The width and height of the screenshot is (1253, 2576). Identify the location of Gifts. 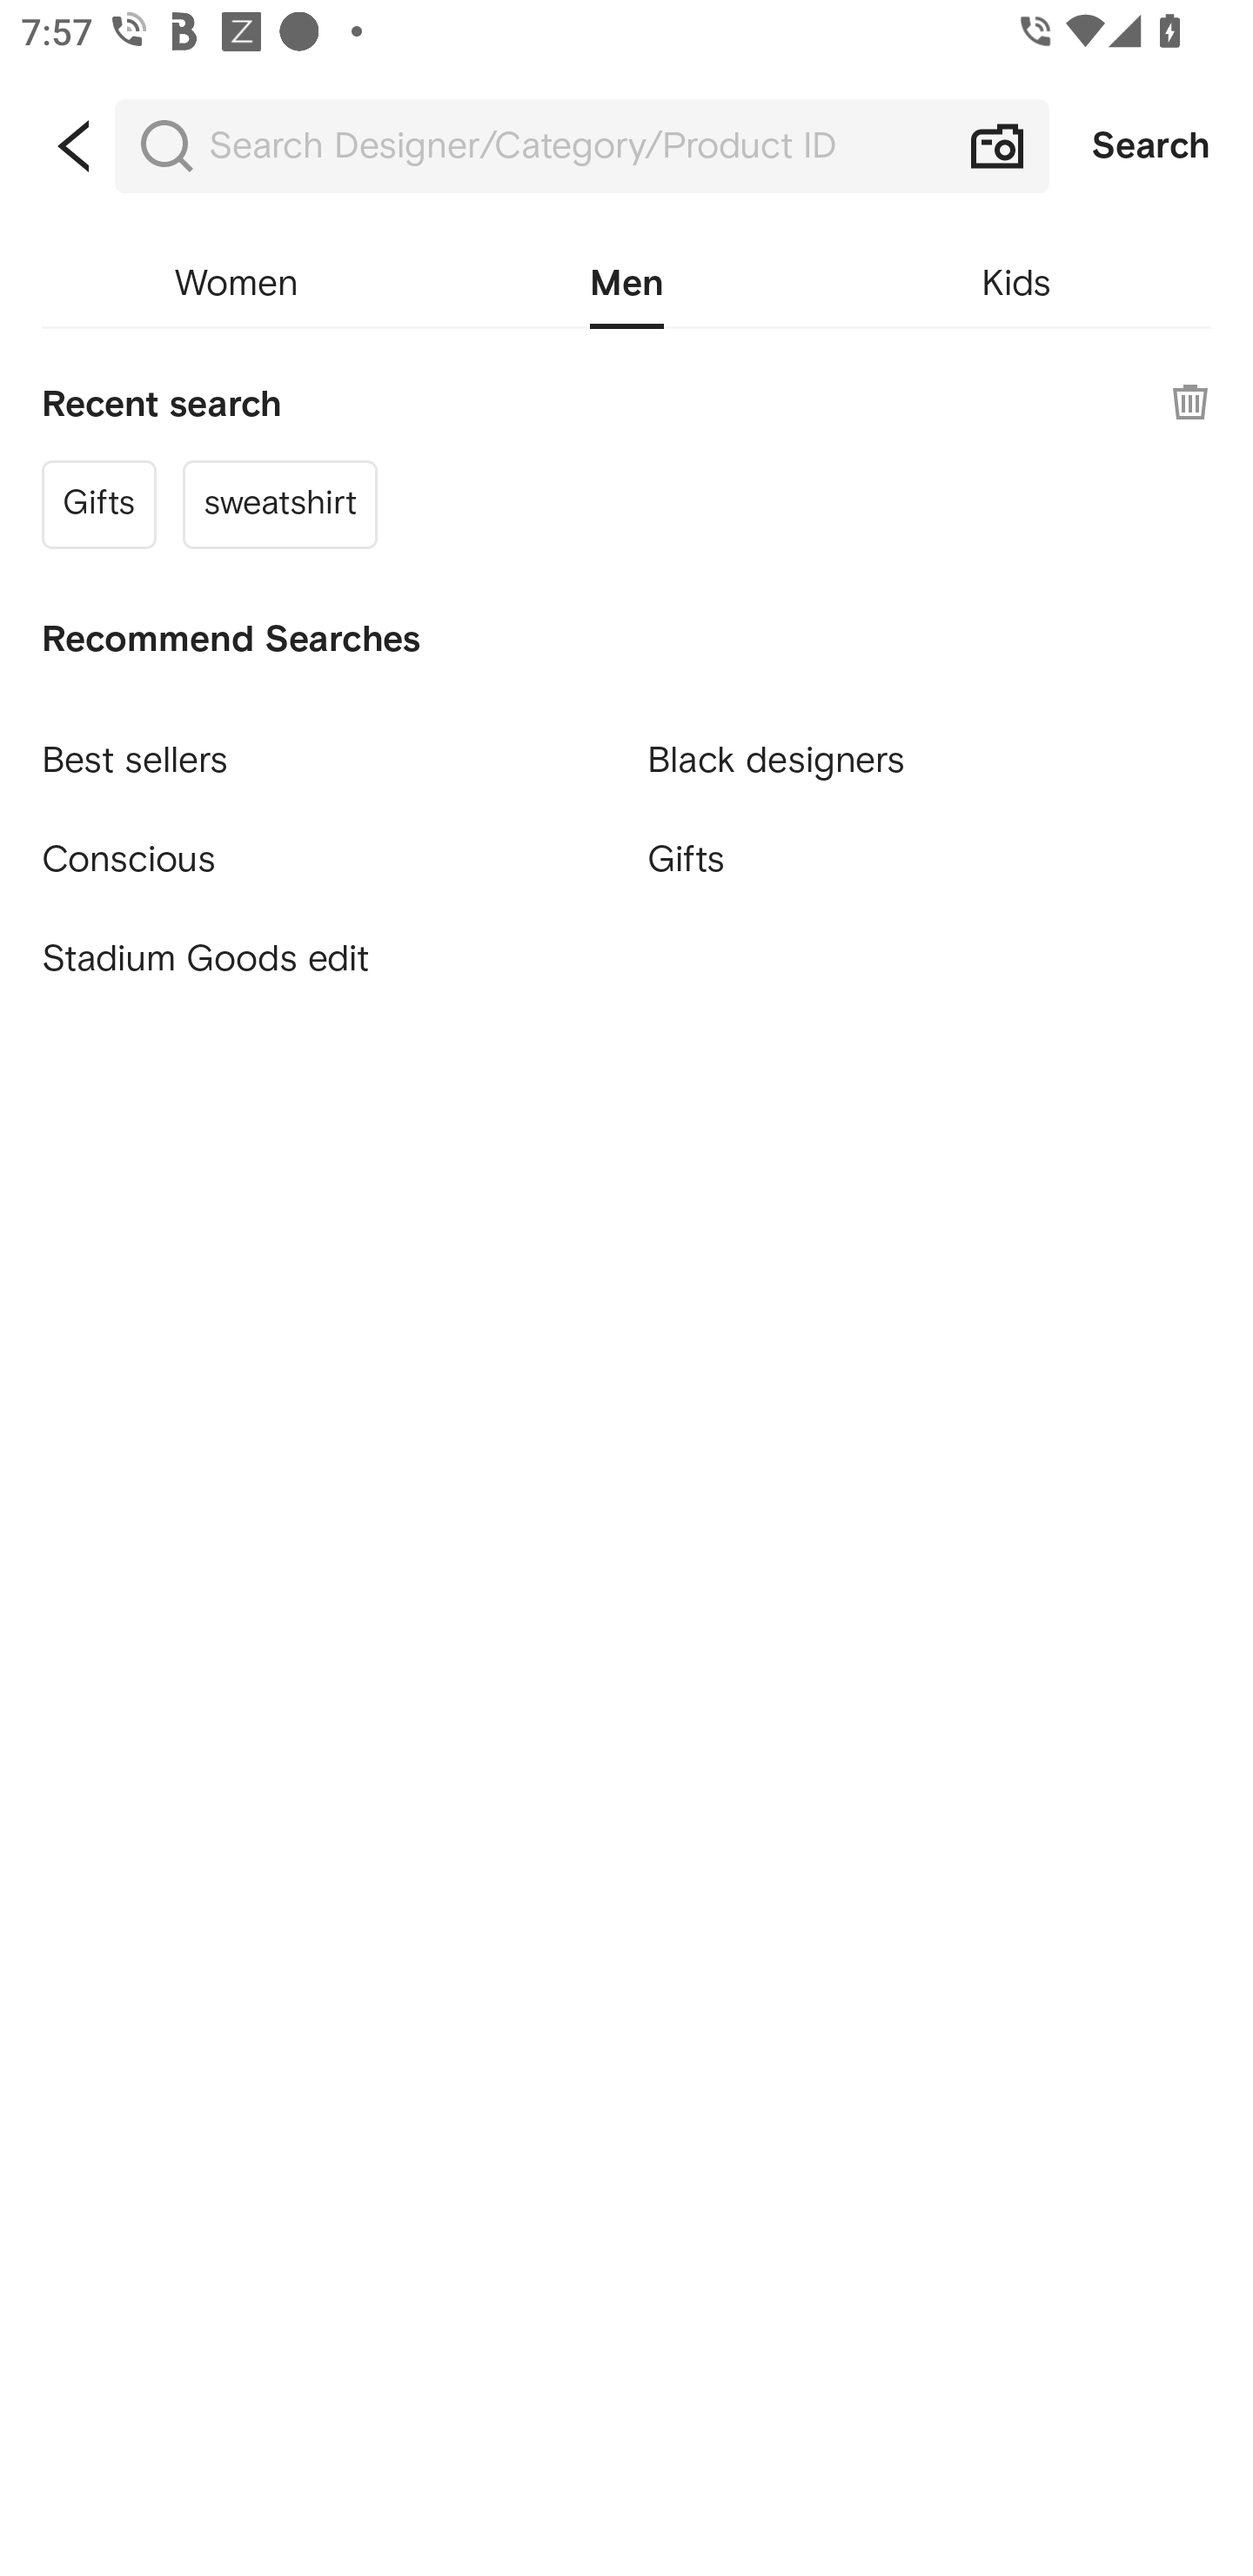
(98, 503).